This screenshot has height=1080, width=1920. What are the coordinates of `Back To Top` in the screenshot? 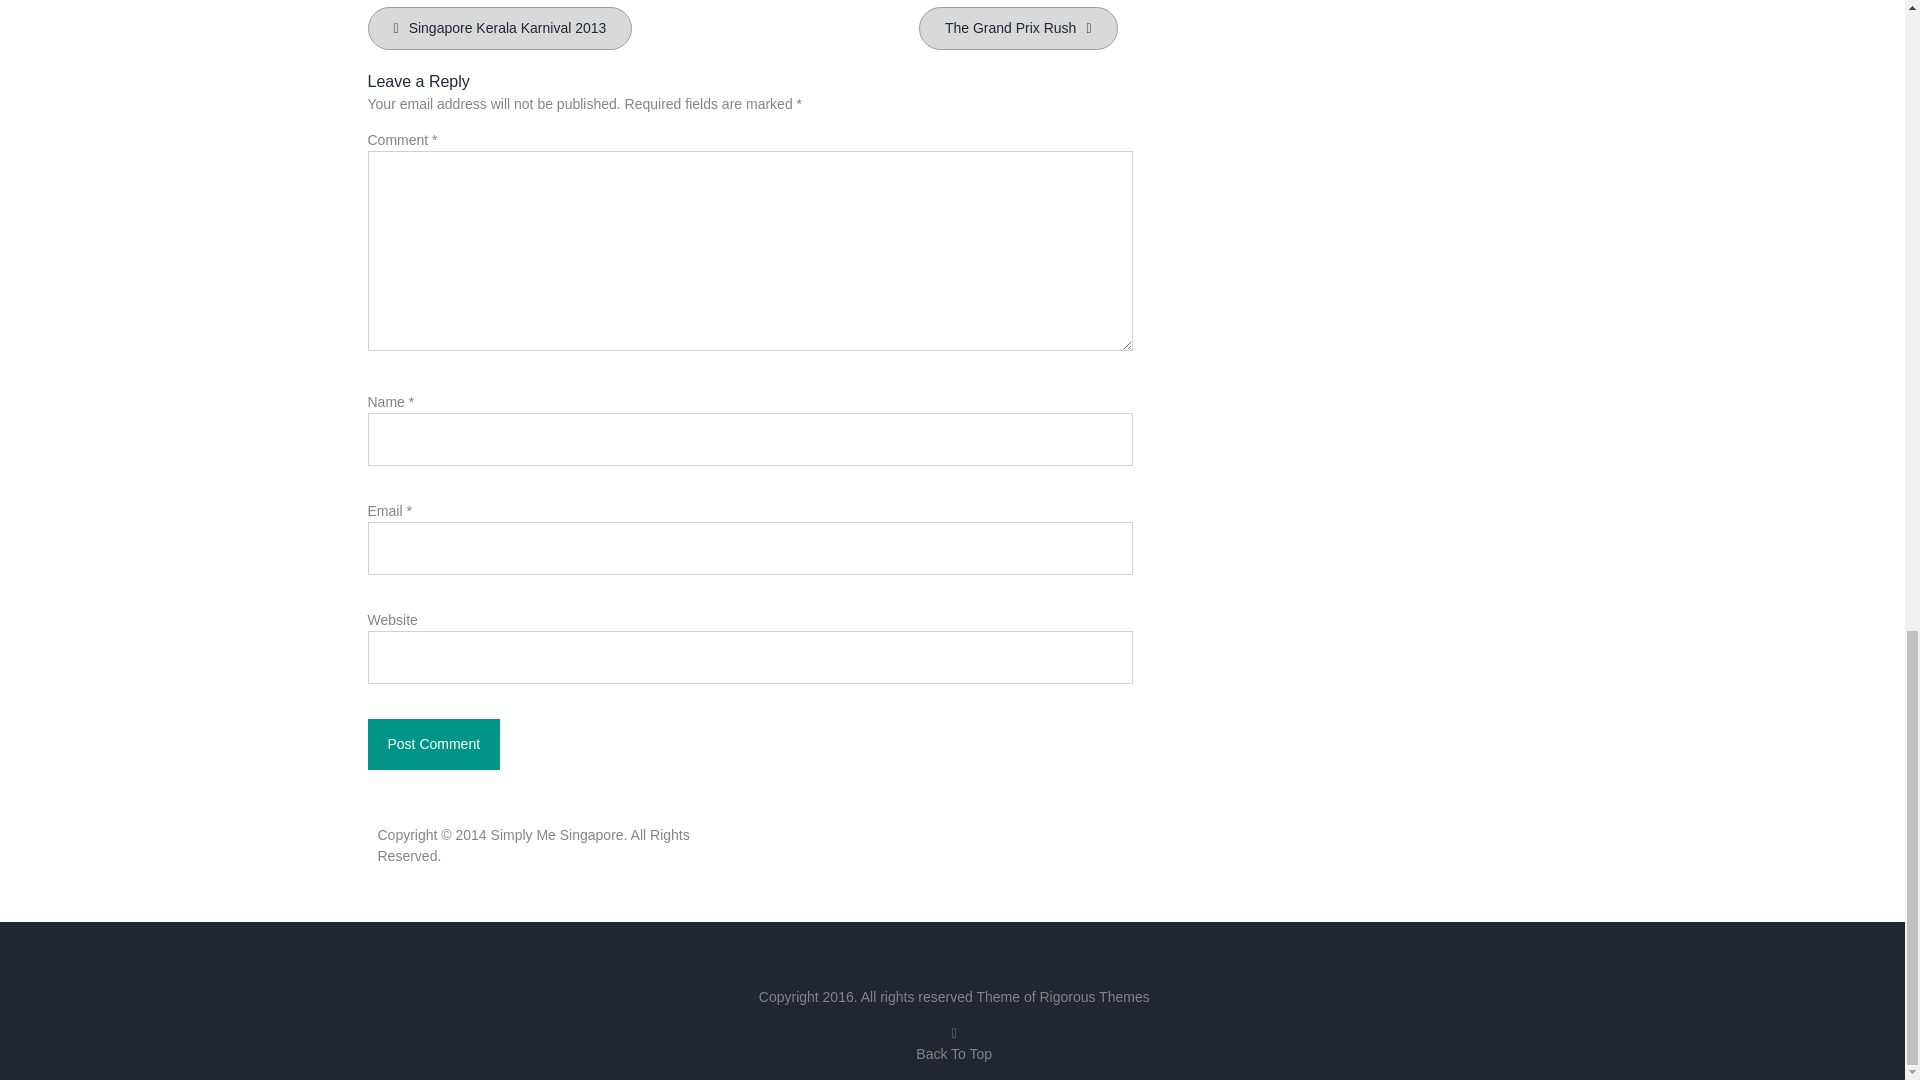 It's located at (954, 1042).